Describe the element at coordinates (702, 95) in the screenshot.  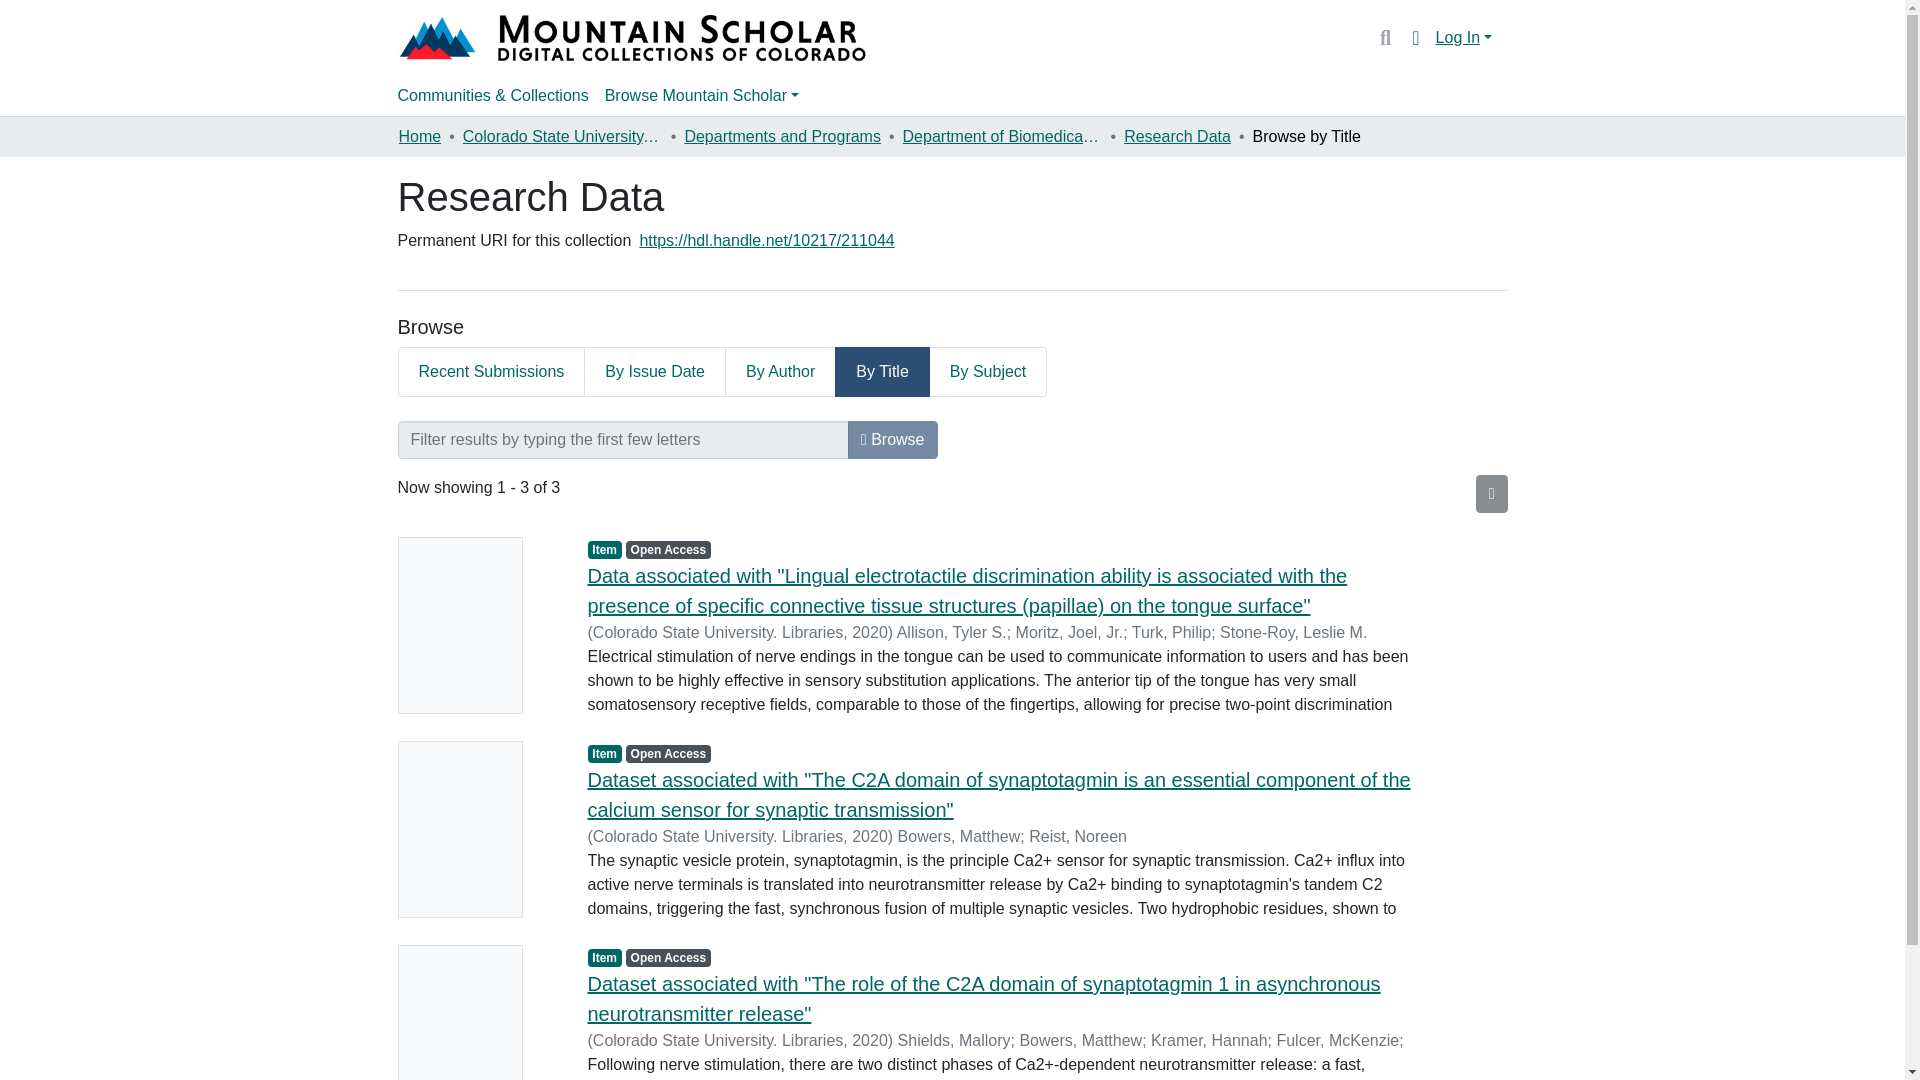
I see `Browse Mountain Scholar` at that location.